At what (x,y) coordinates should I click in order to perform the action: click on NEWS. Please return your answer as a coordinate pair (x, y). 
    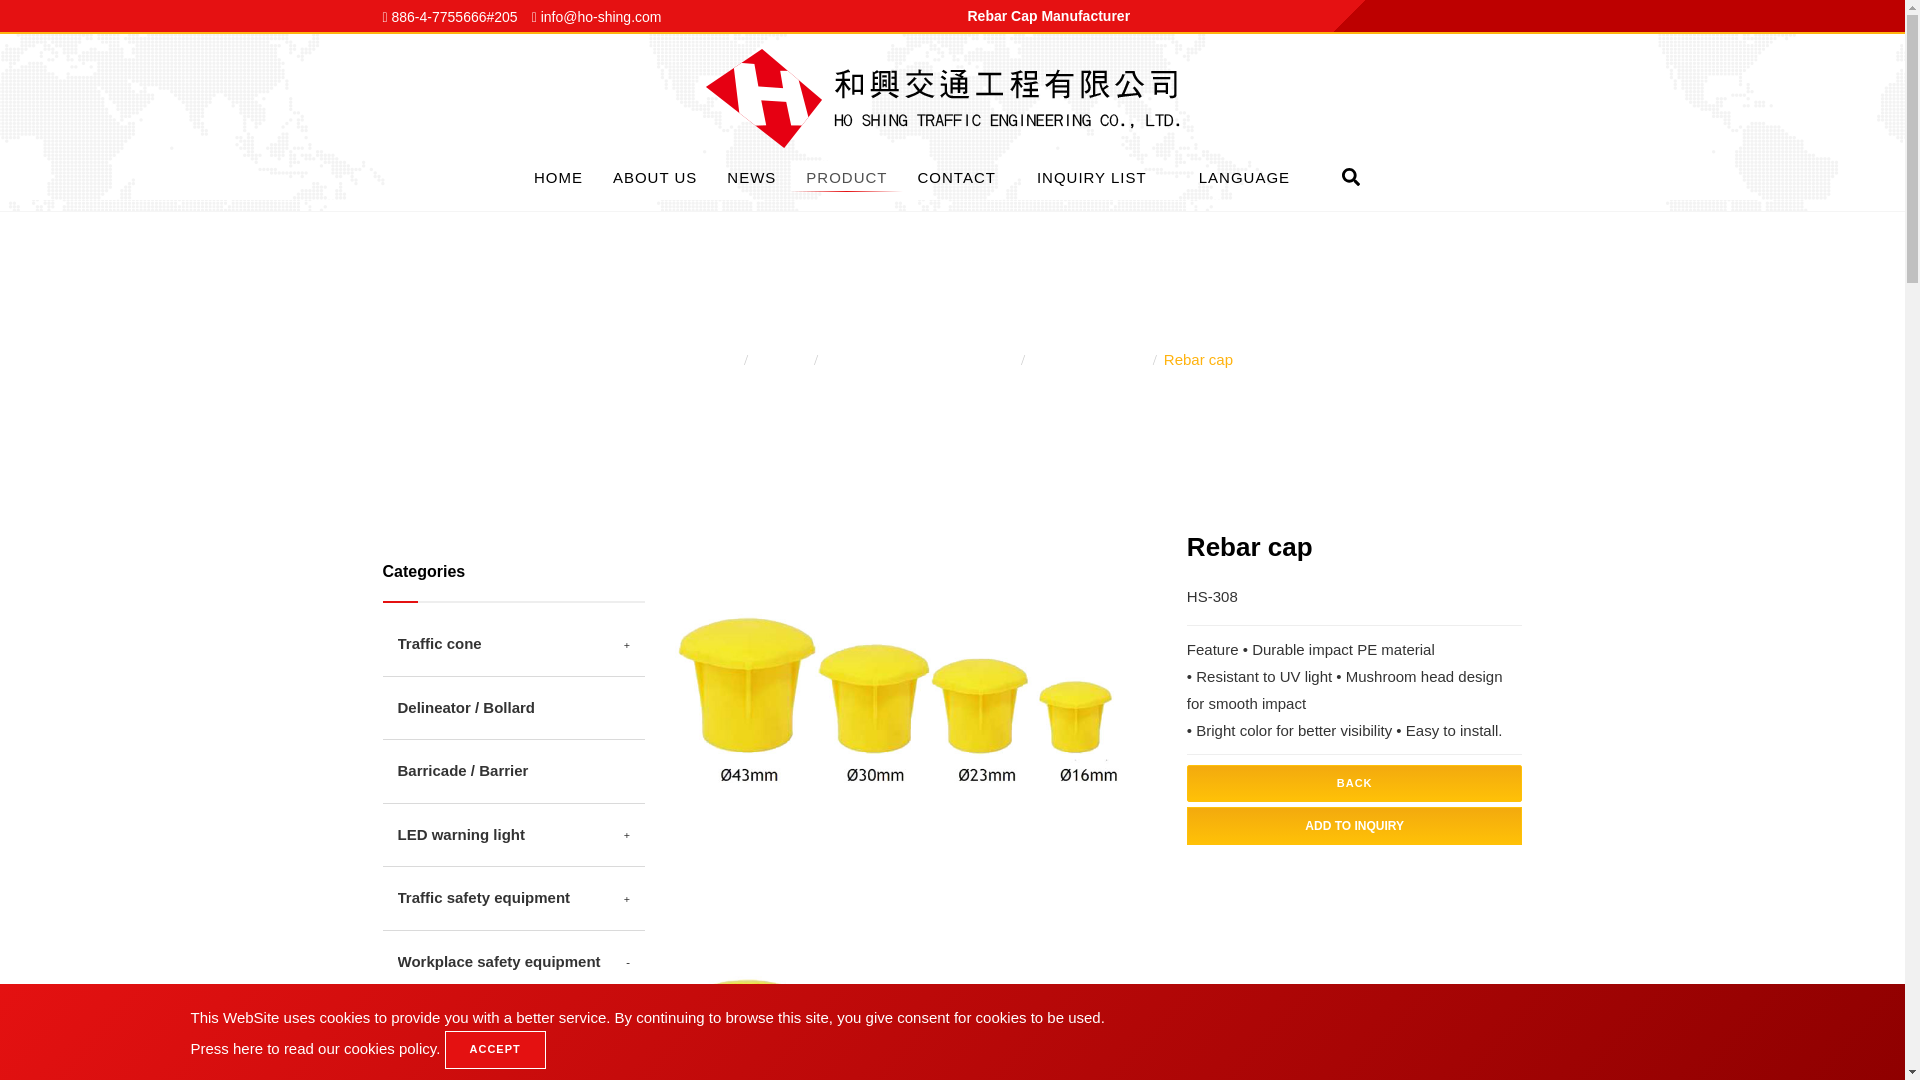
    Looking at the image, I should click on (752, 176).